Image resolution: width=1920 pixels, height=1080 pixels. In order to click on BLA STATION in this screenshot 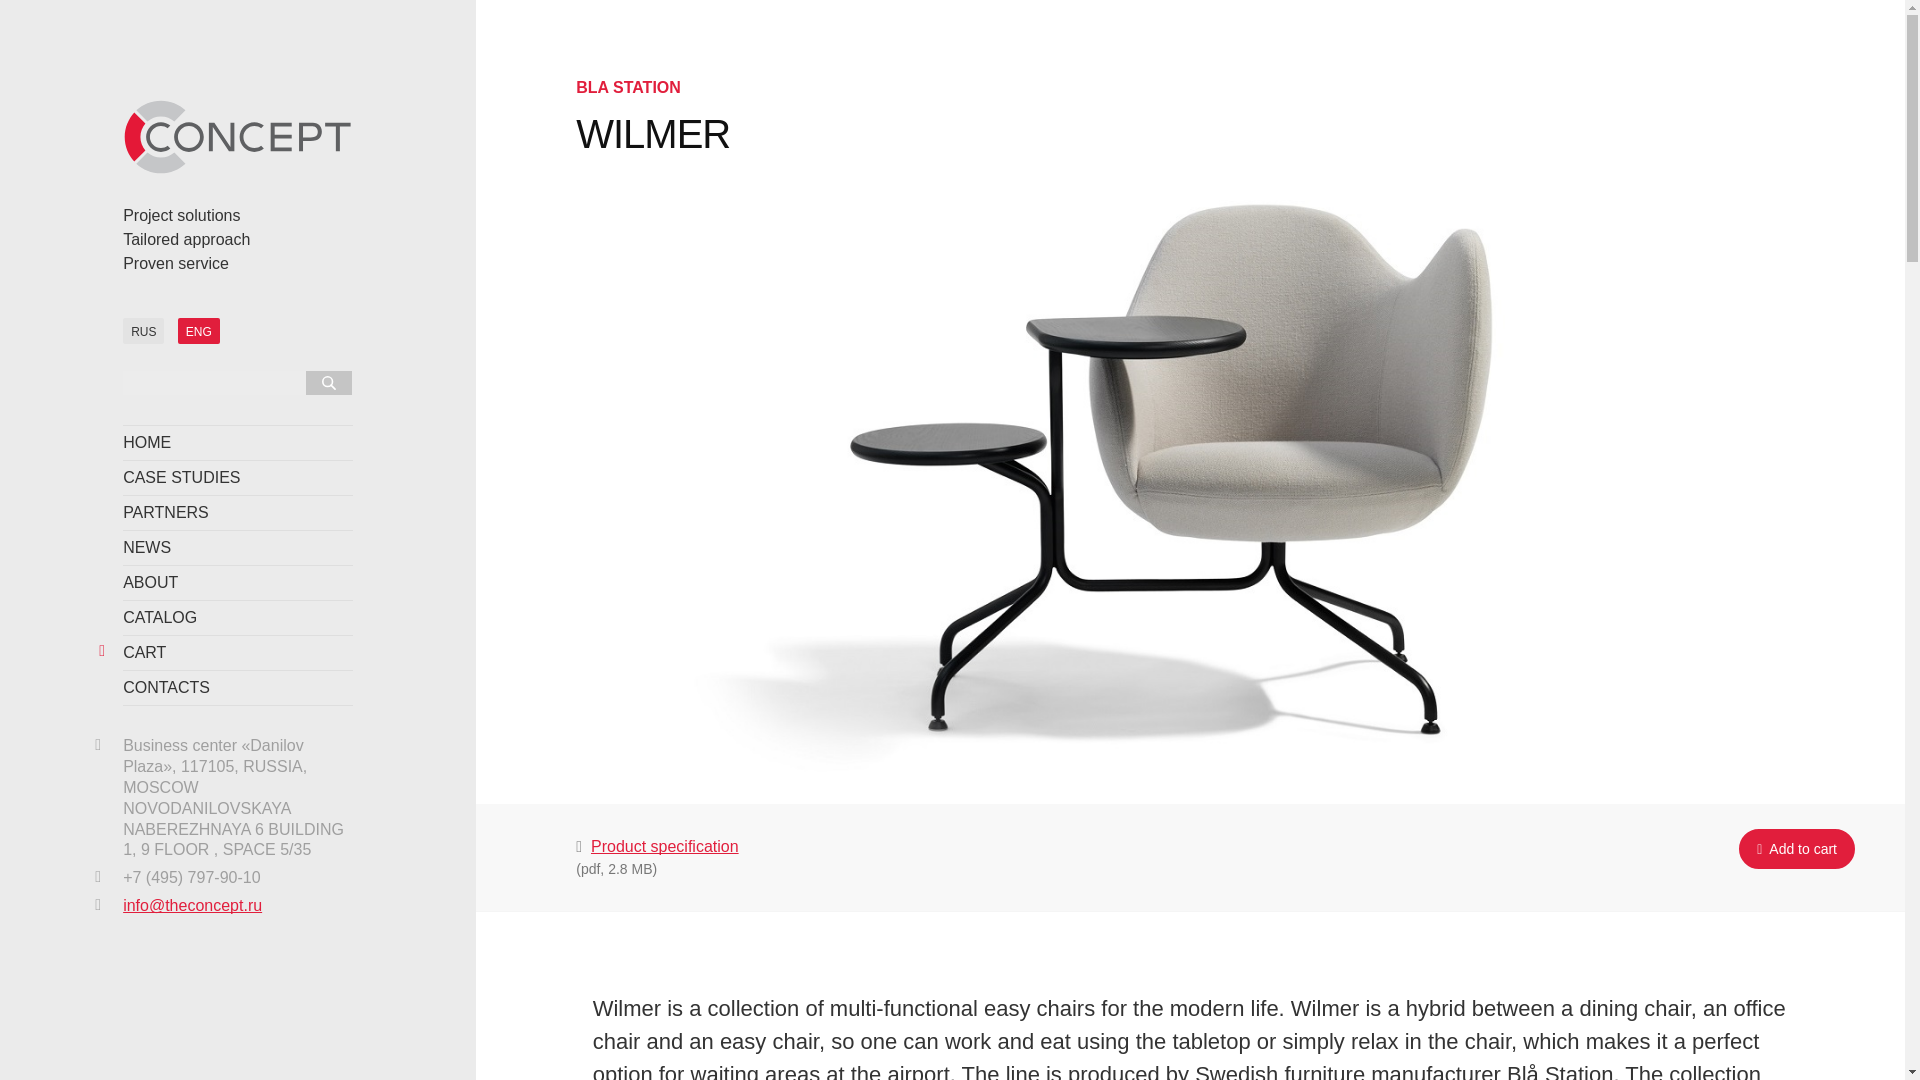, I will do `click(628, 87)`.